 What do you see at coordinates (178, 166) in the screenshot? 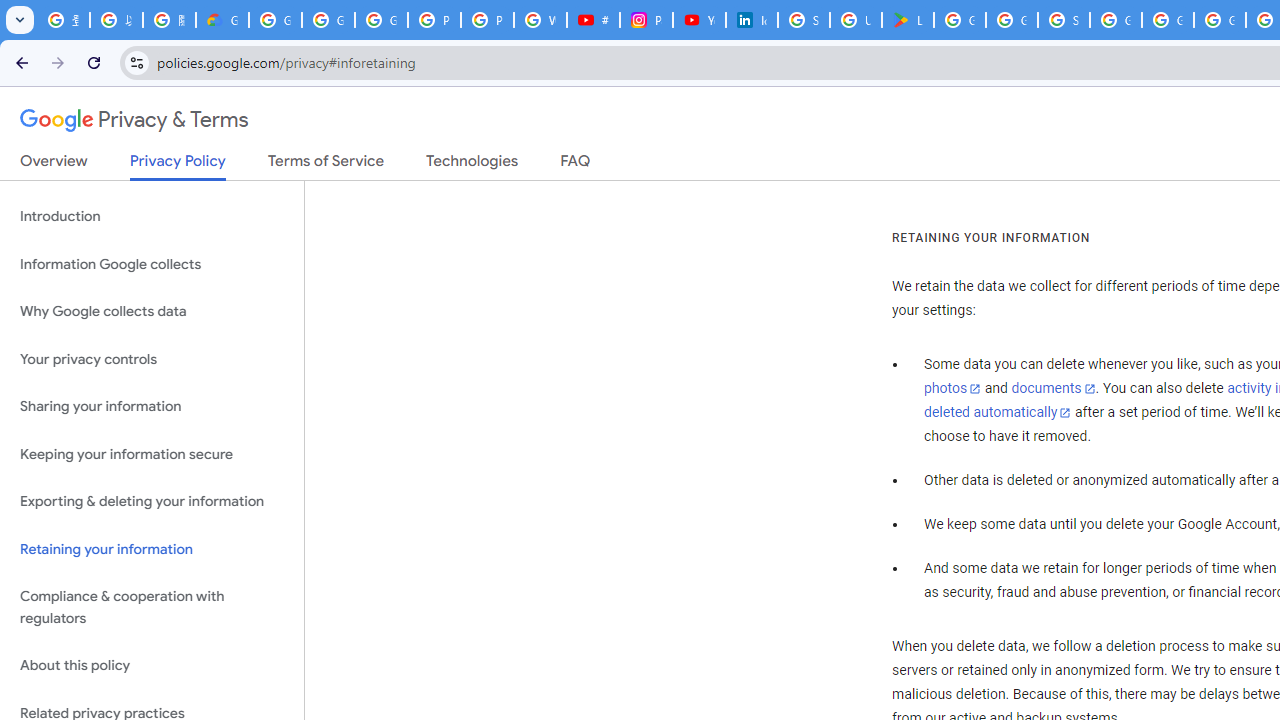
I see `Privacy Policy` at bounding box center [178, 166].